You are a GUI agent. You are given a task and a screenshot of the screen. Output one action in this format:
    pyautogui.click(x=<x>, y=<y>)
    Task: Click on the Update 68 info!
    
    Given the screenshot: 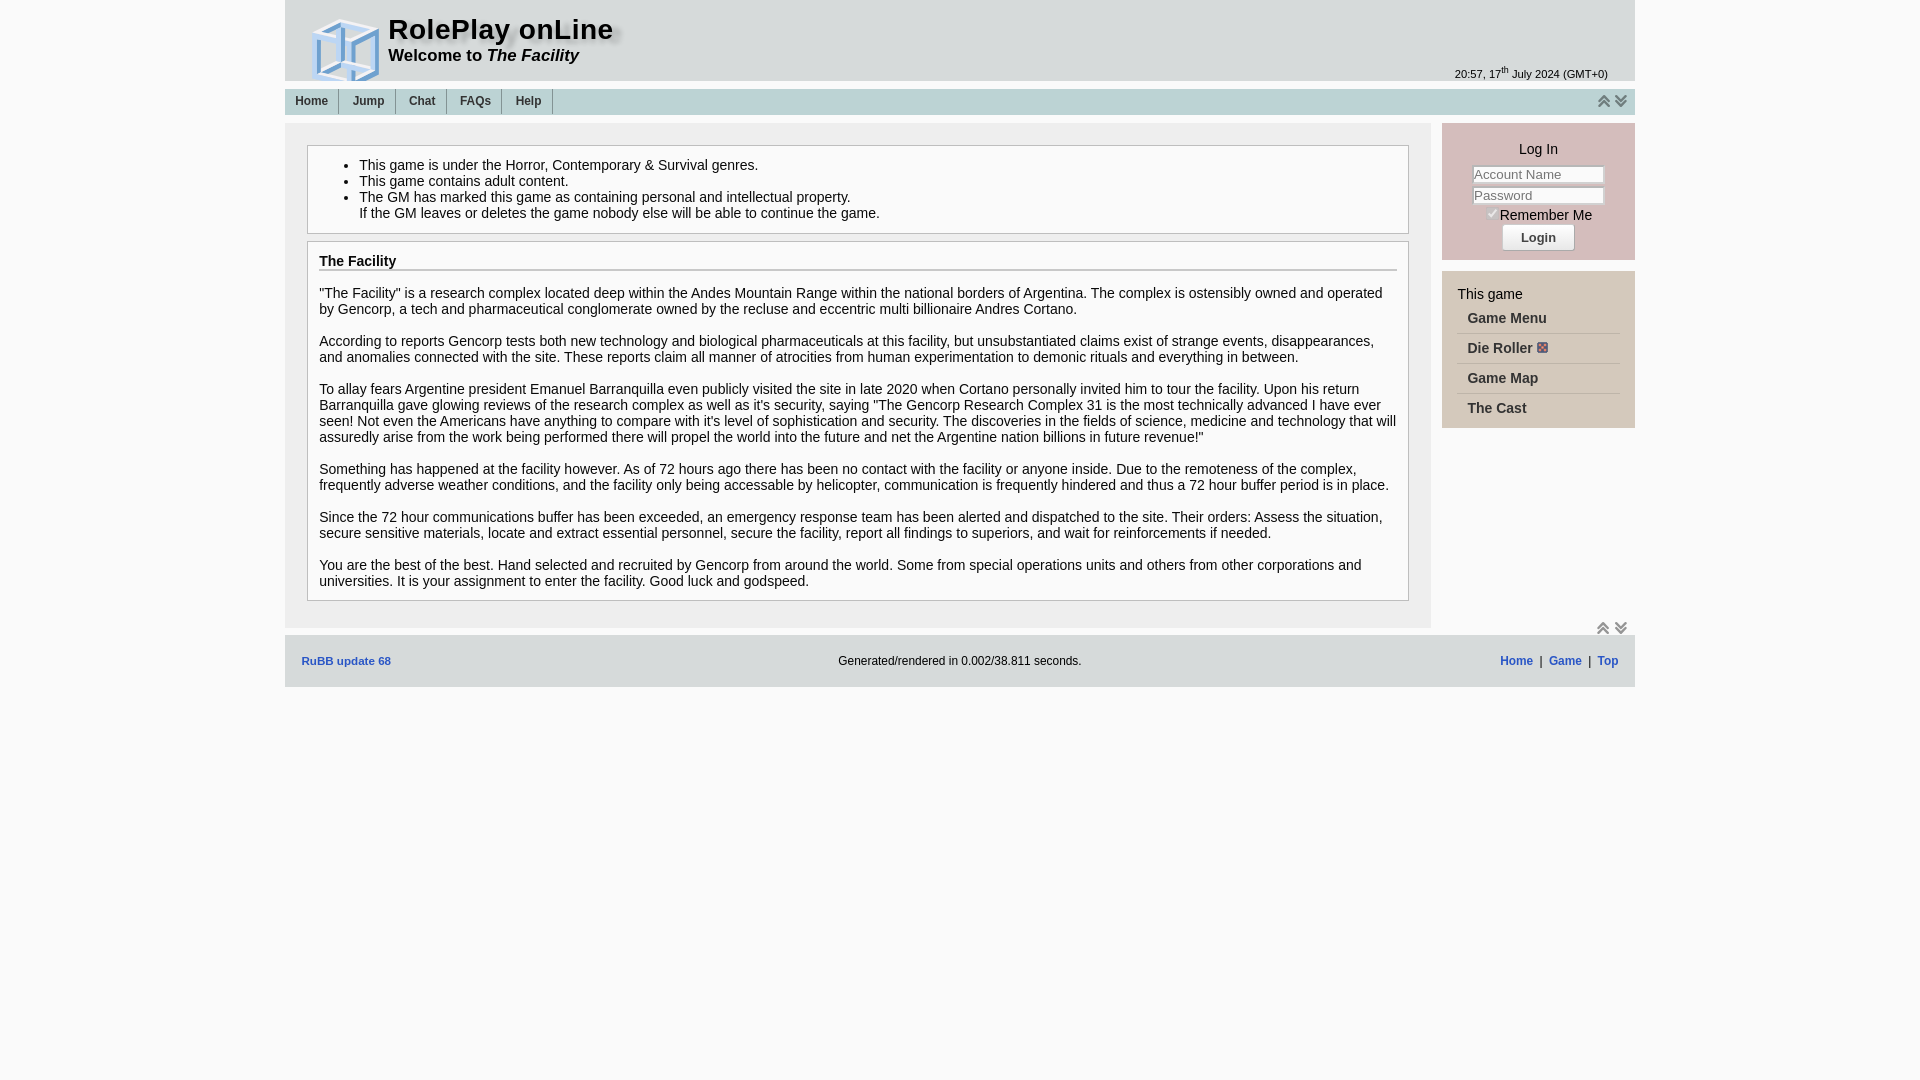 What is the action you would take?
    pyautogui.click(x=346, y=660)
    